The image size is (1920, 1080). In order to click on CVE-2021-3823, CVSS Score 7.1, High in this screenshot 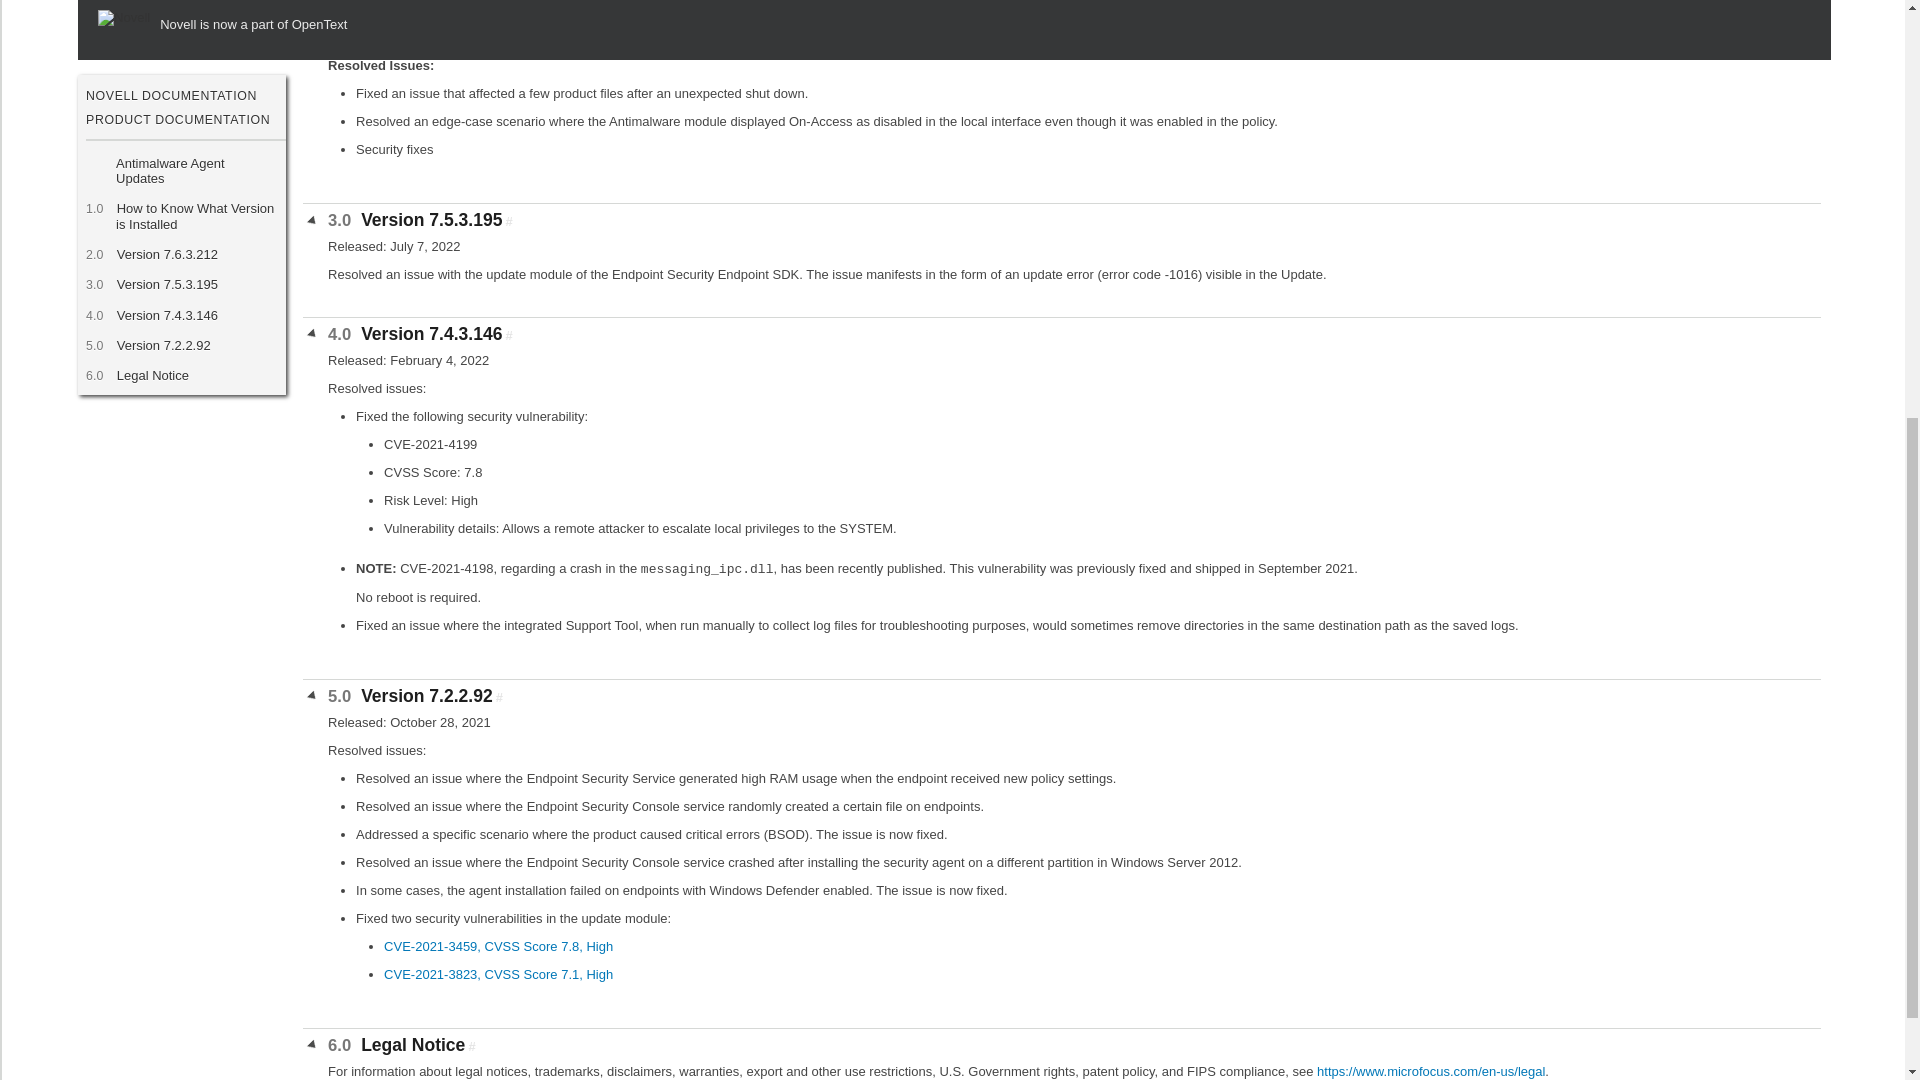, I will do `click(498, 974)`.